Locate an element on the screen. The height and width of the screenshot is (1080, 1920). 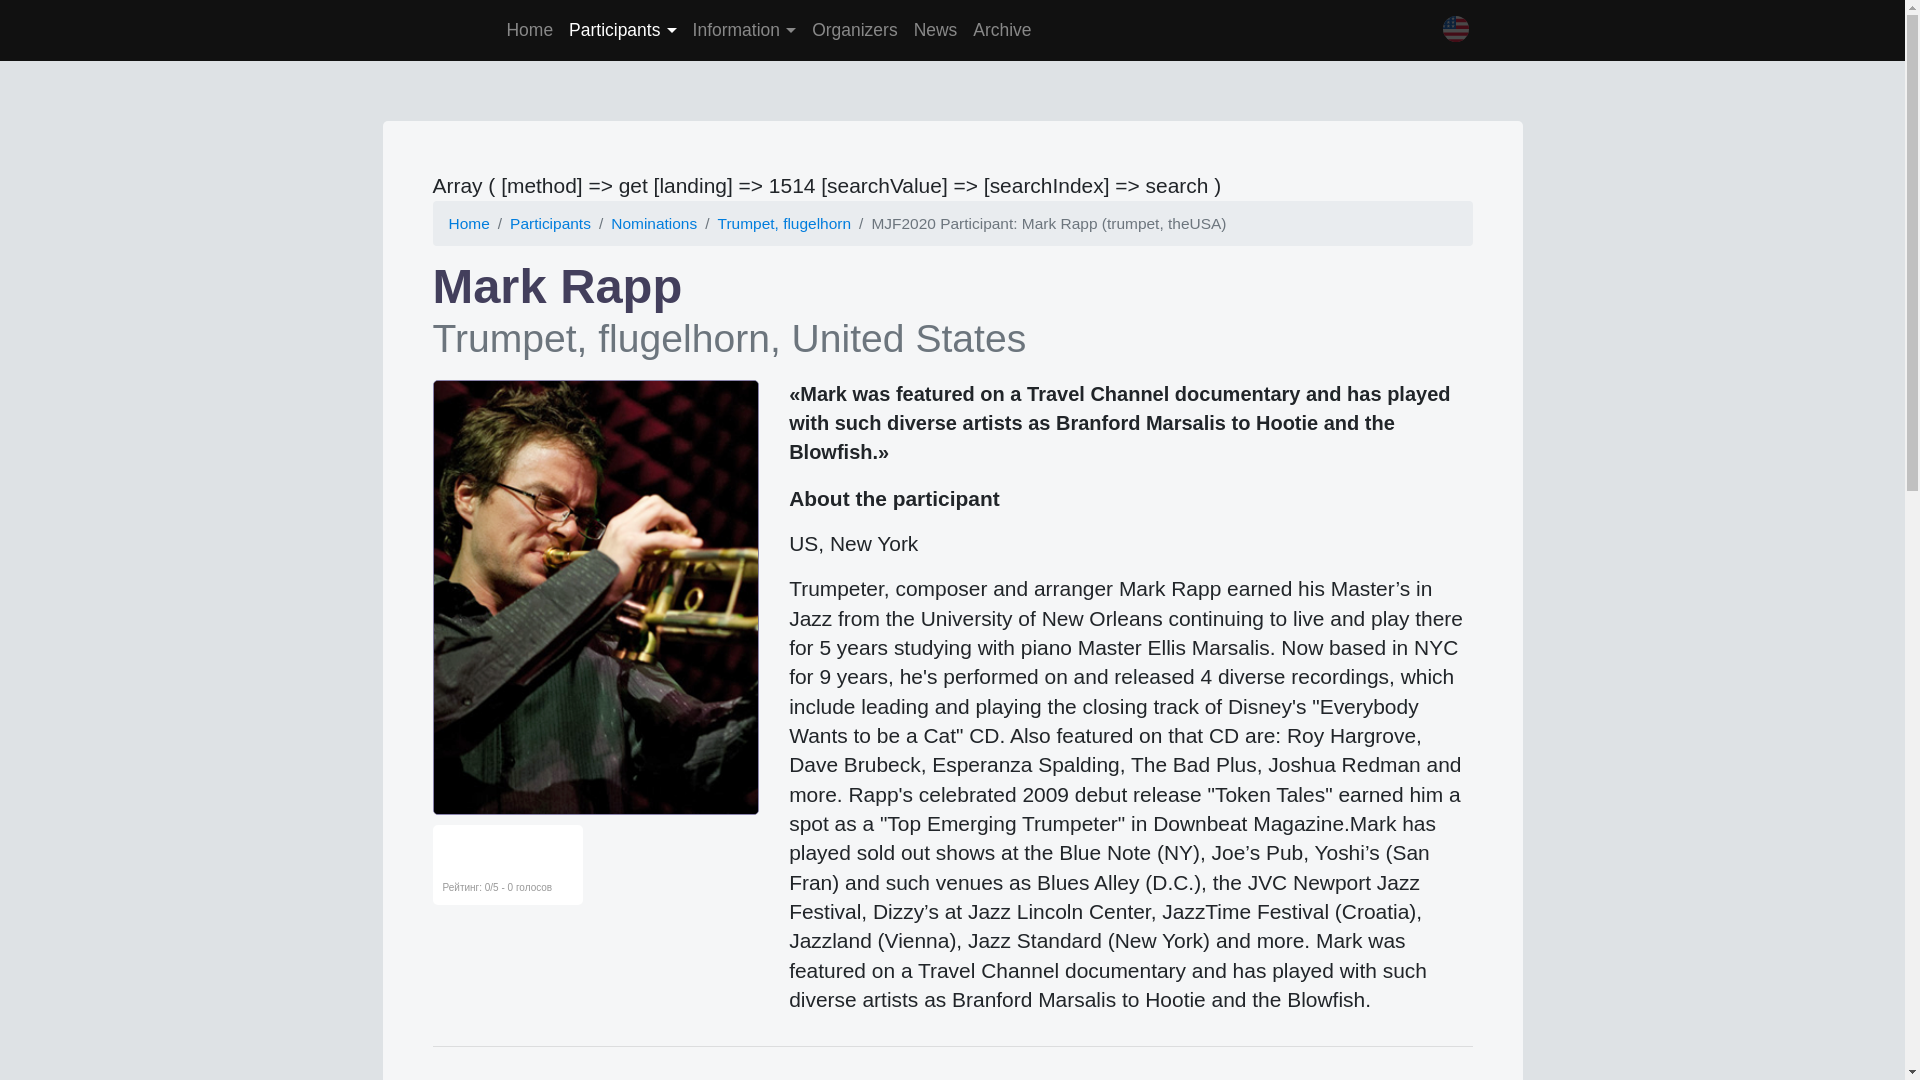
Master-Jam Fest is located at coordinates (440, 30).